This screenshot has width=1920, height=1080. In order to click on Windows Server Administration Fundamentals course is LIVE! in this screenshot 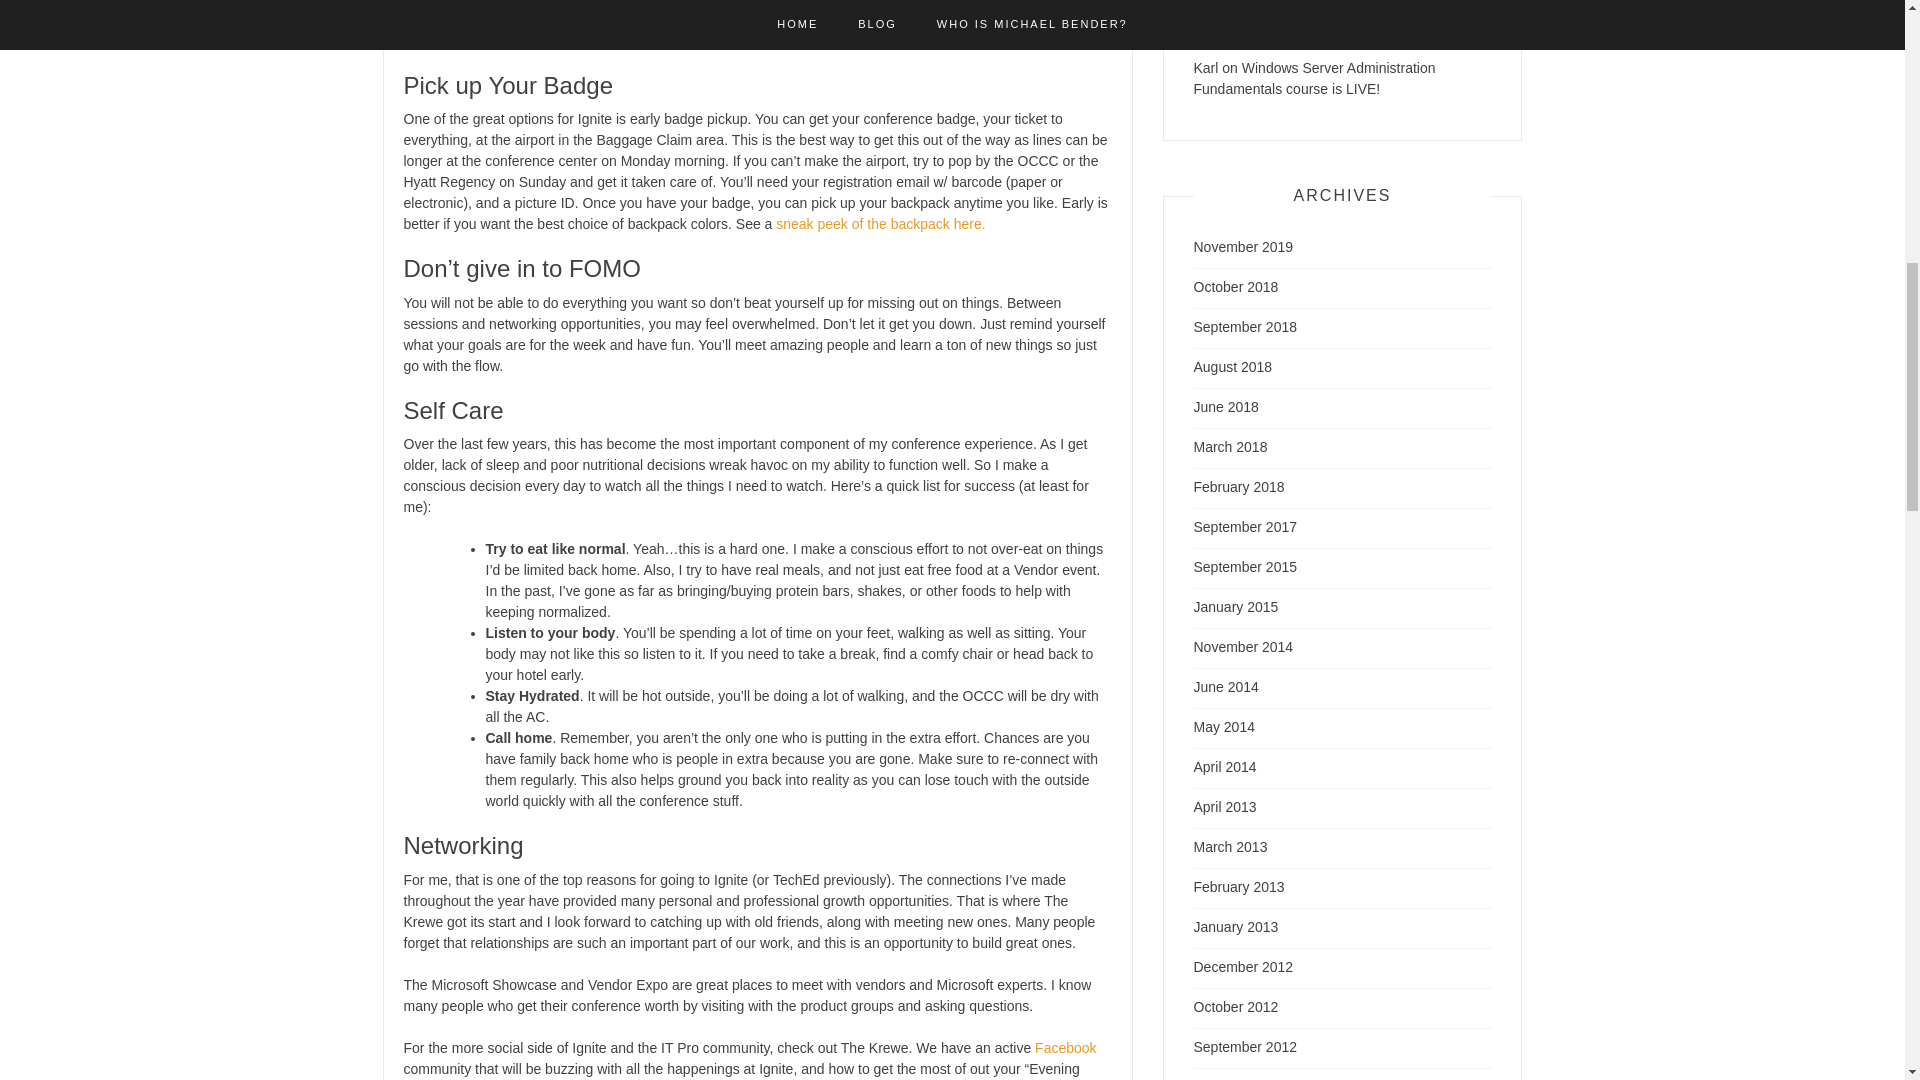, I will do `click(1333, 18)`.